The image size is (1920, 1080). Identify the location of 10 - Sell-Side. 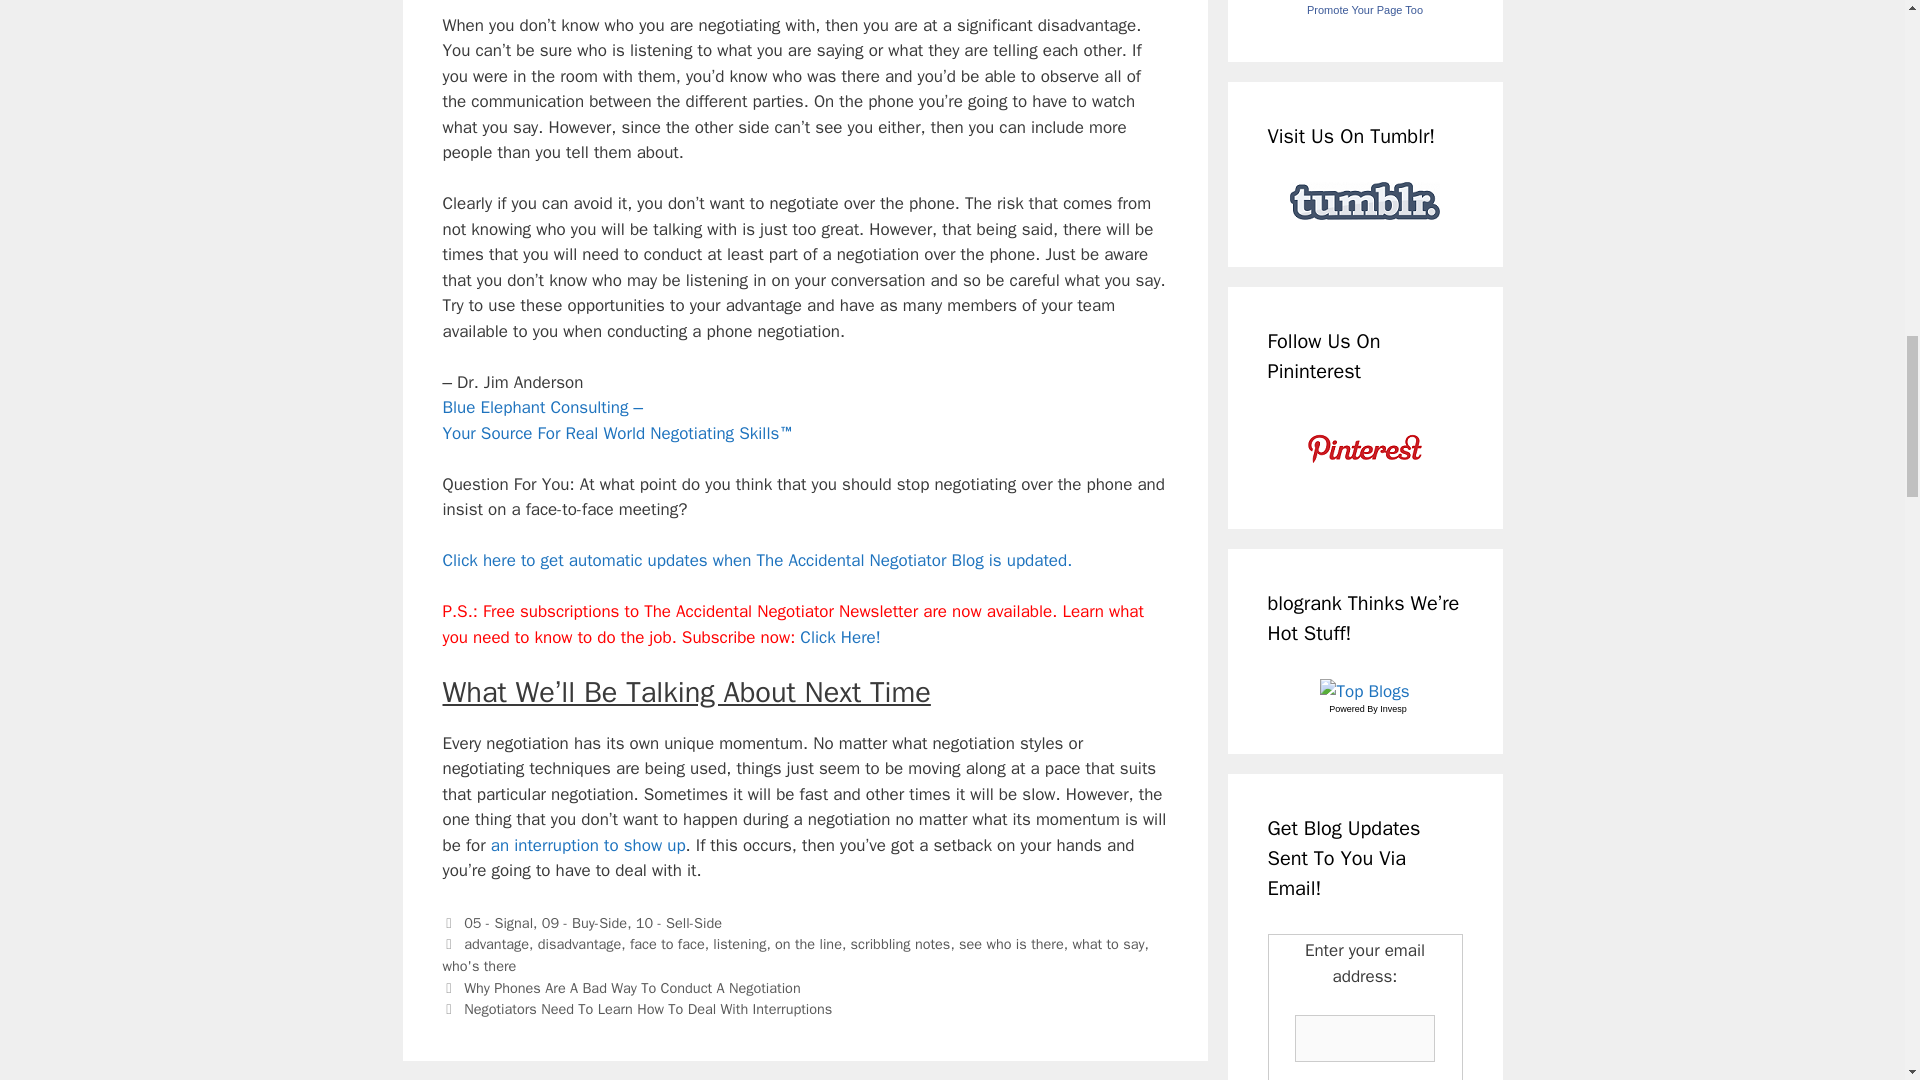
(678, 922).